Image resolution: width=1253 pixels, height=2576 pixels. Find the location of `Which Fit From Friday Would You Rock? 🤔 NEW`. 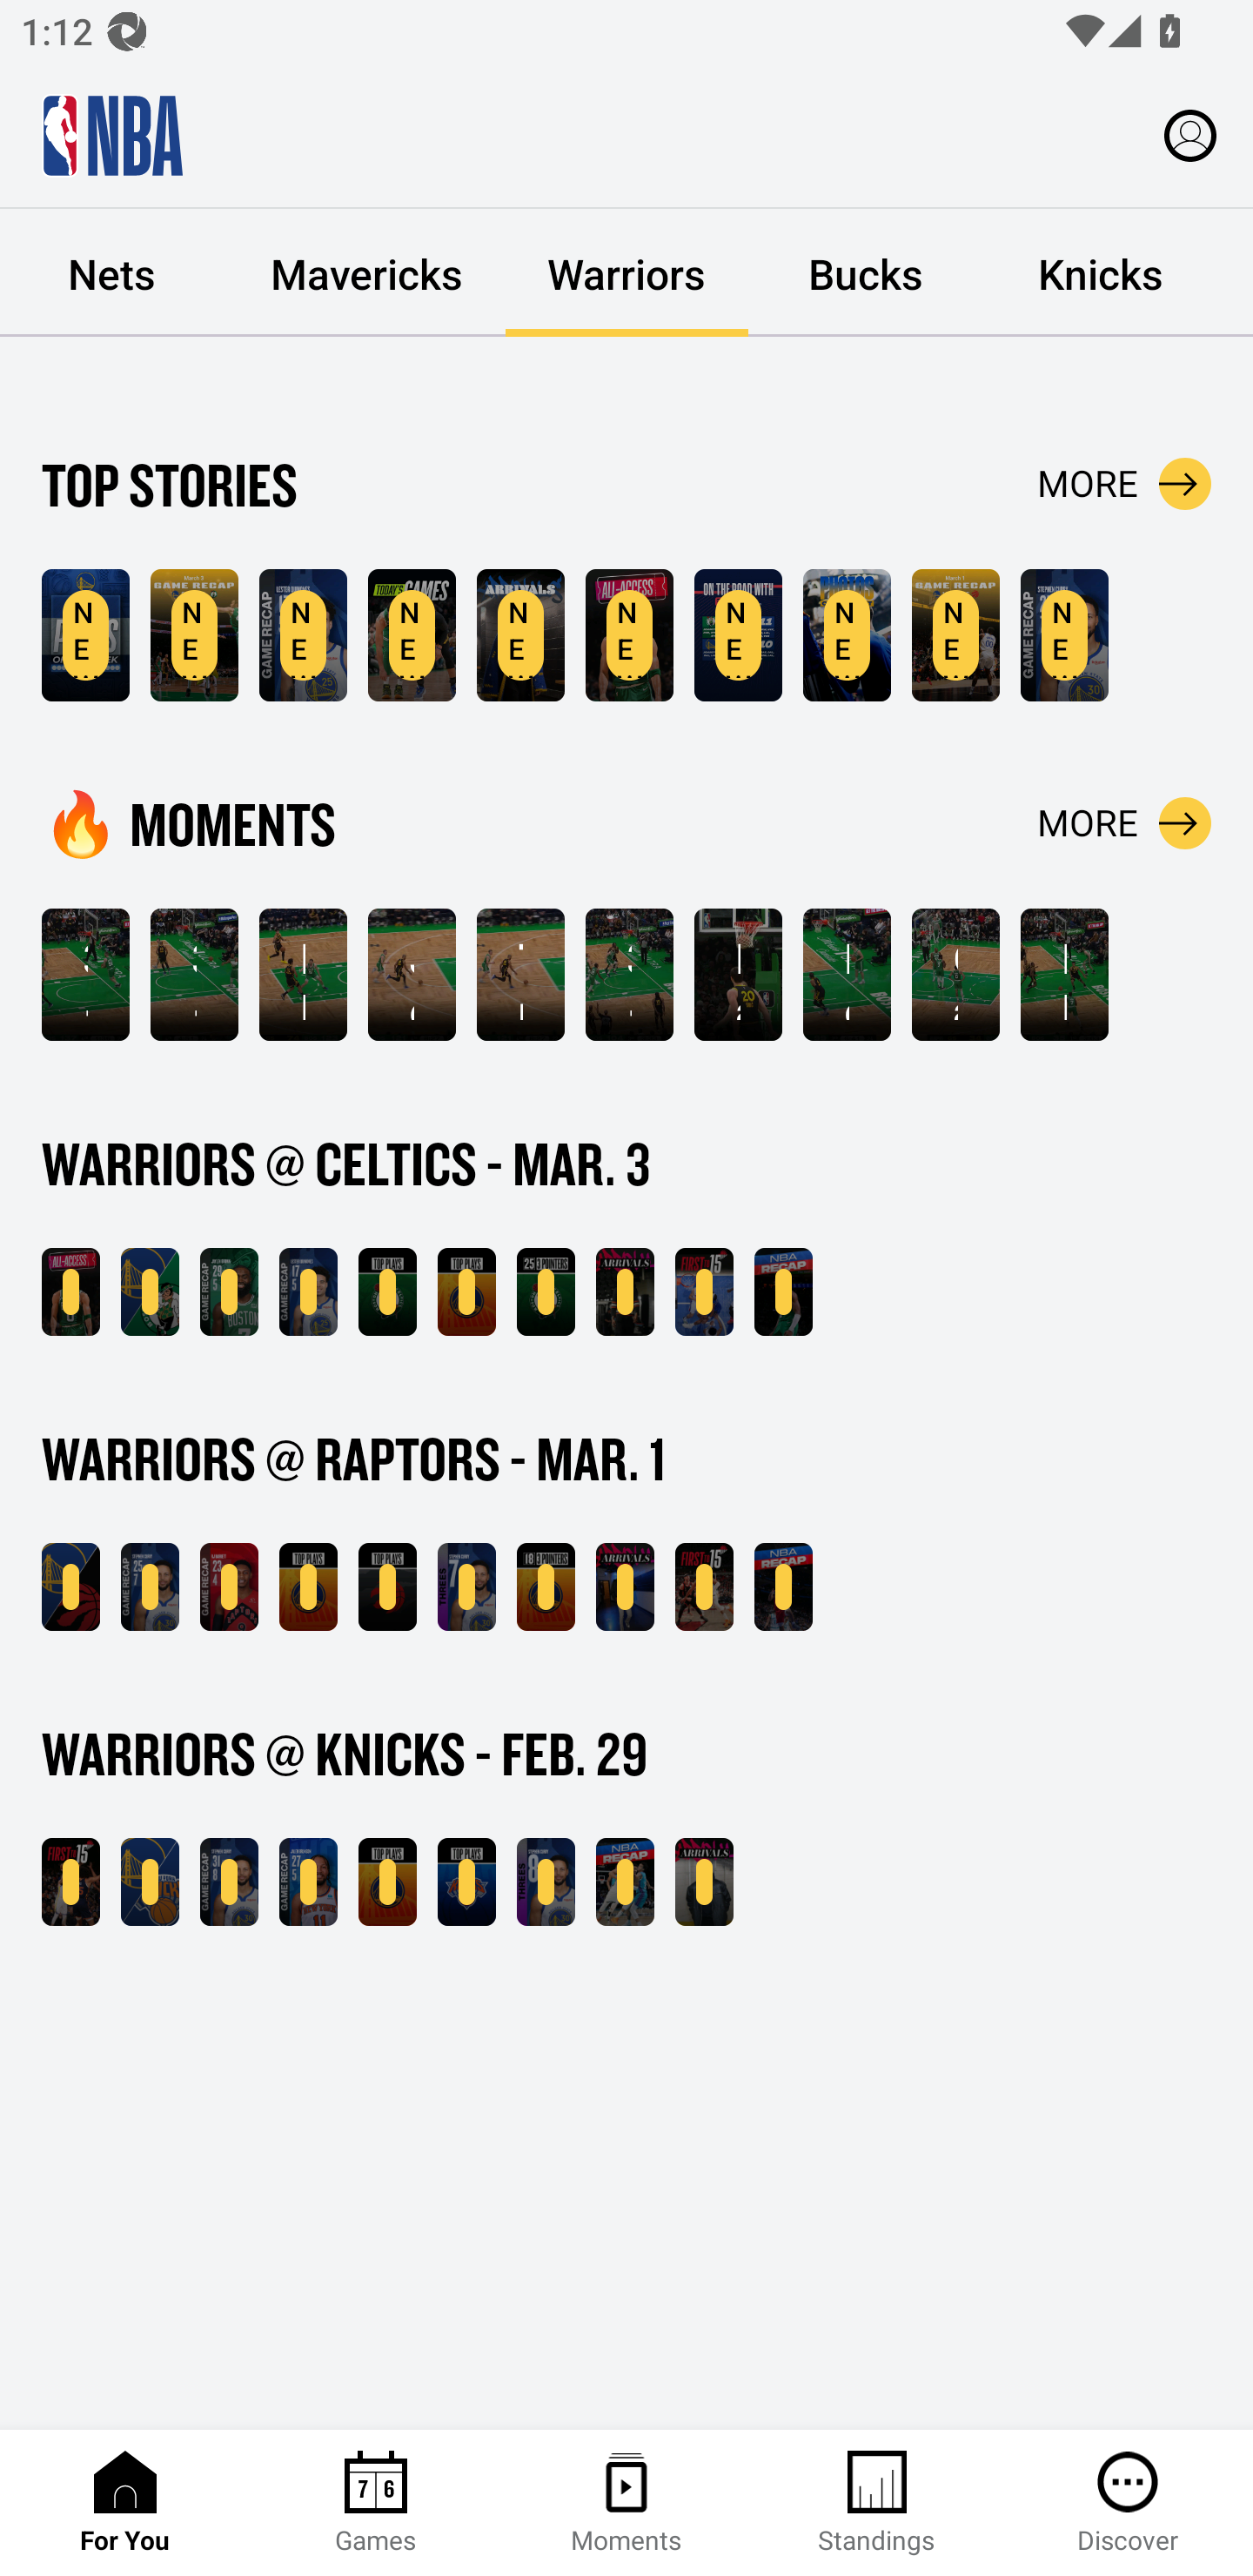

Which Fit From Friday Would You Rock? 🤔 NEW is located at coordinates (625, 1587).